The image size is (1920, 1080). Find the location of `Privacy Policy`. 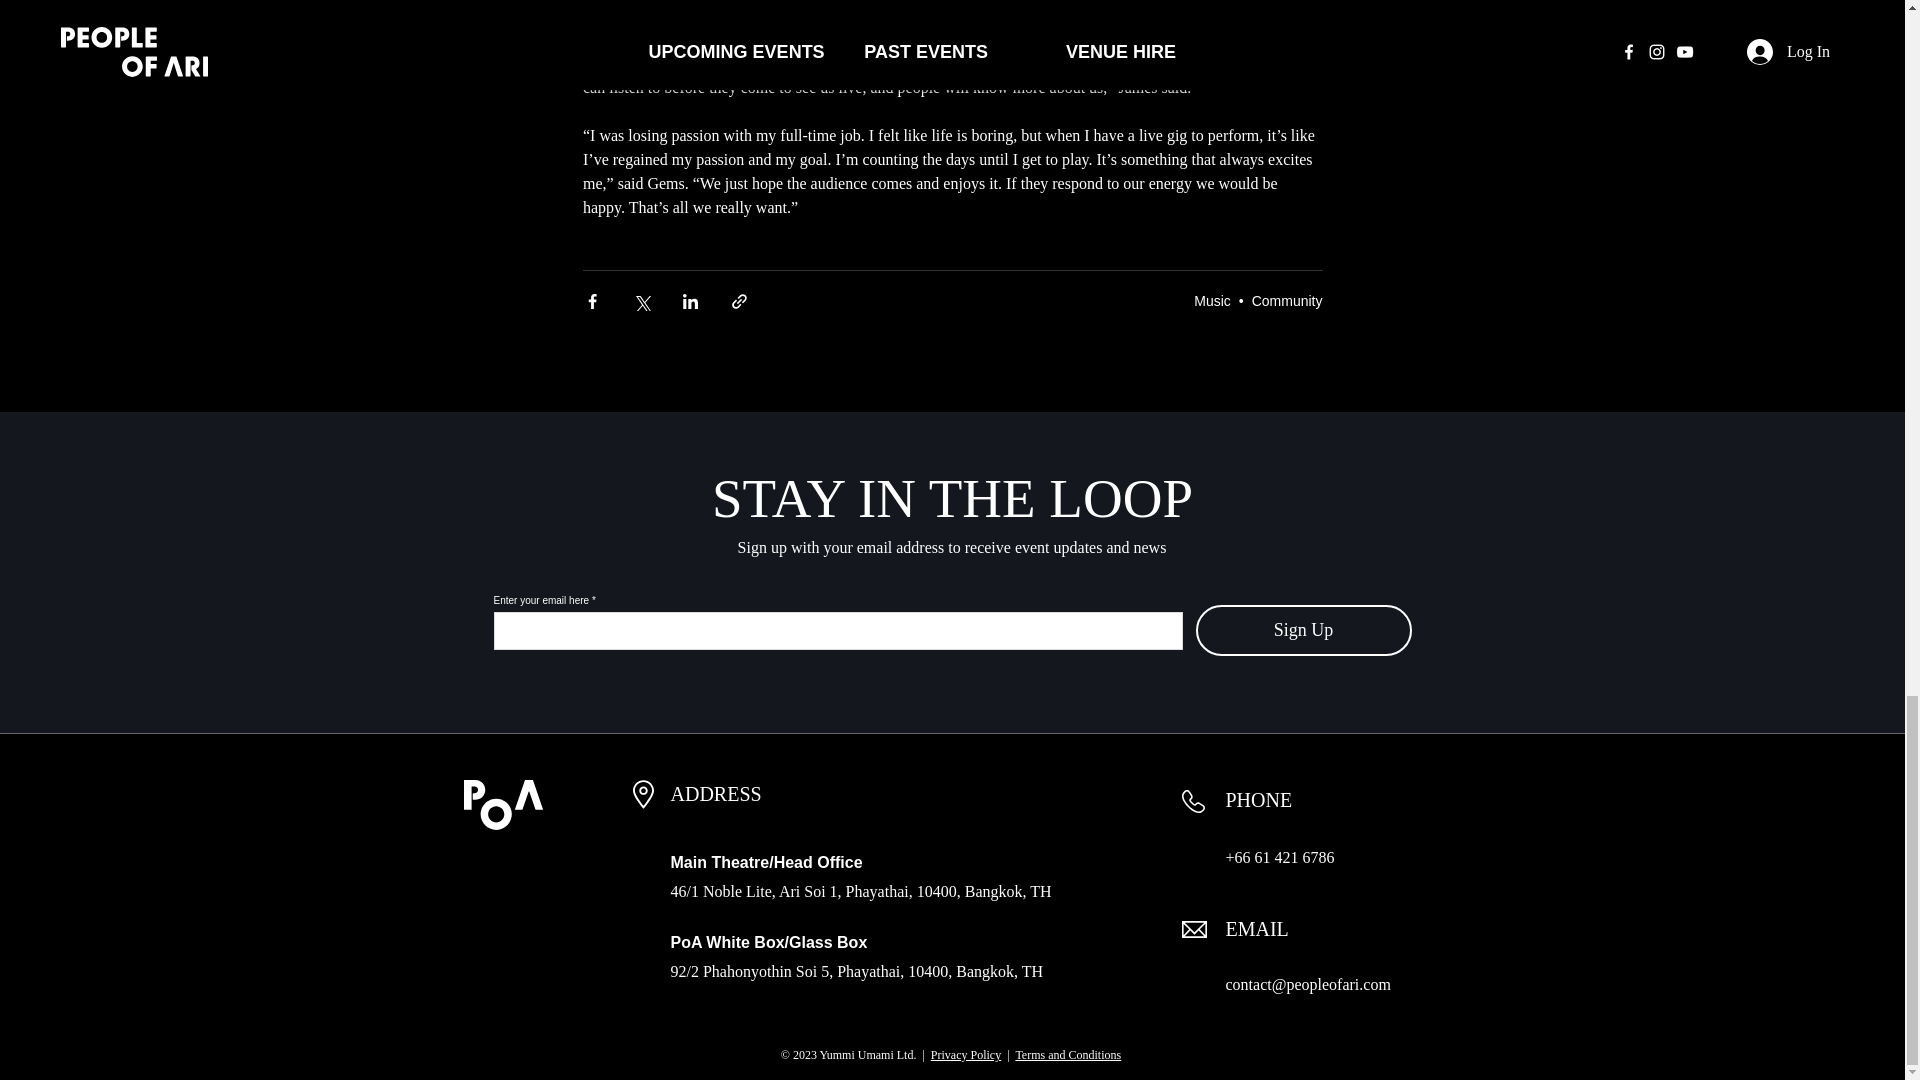

Privacy Policy is located at coordinates (966, 1054).